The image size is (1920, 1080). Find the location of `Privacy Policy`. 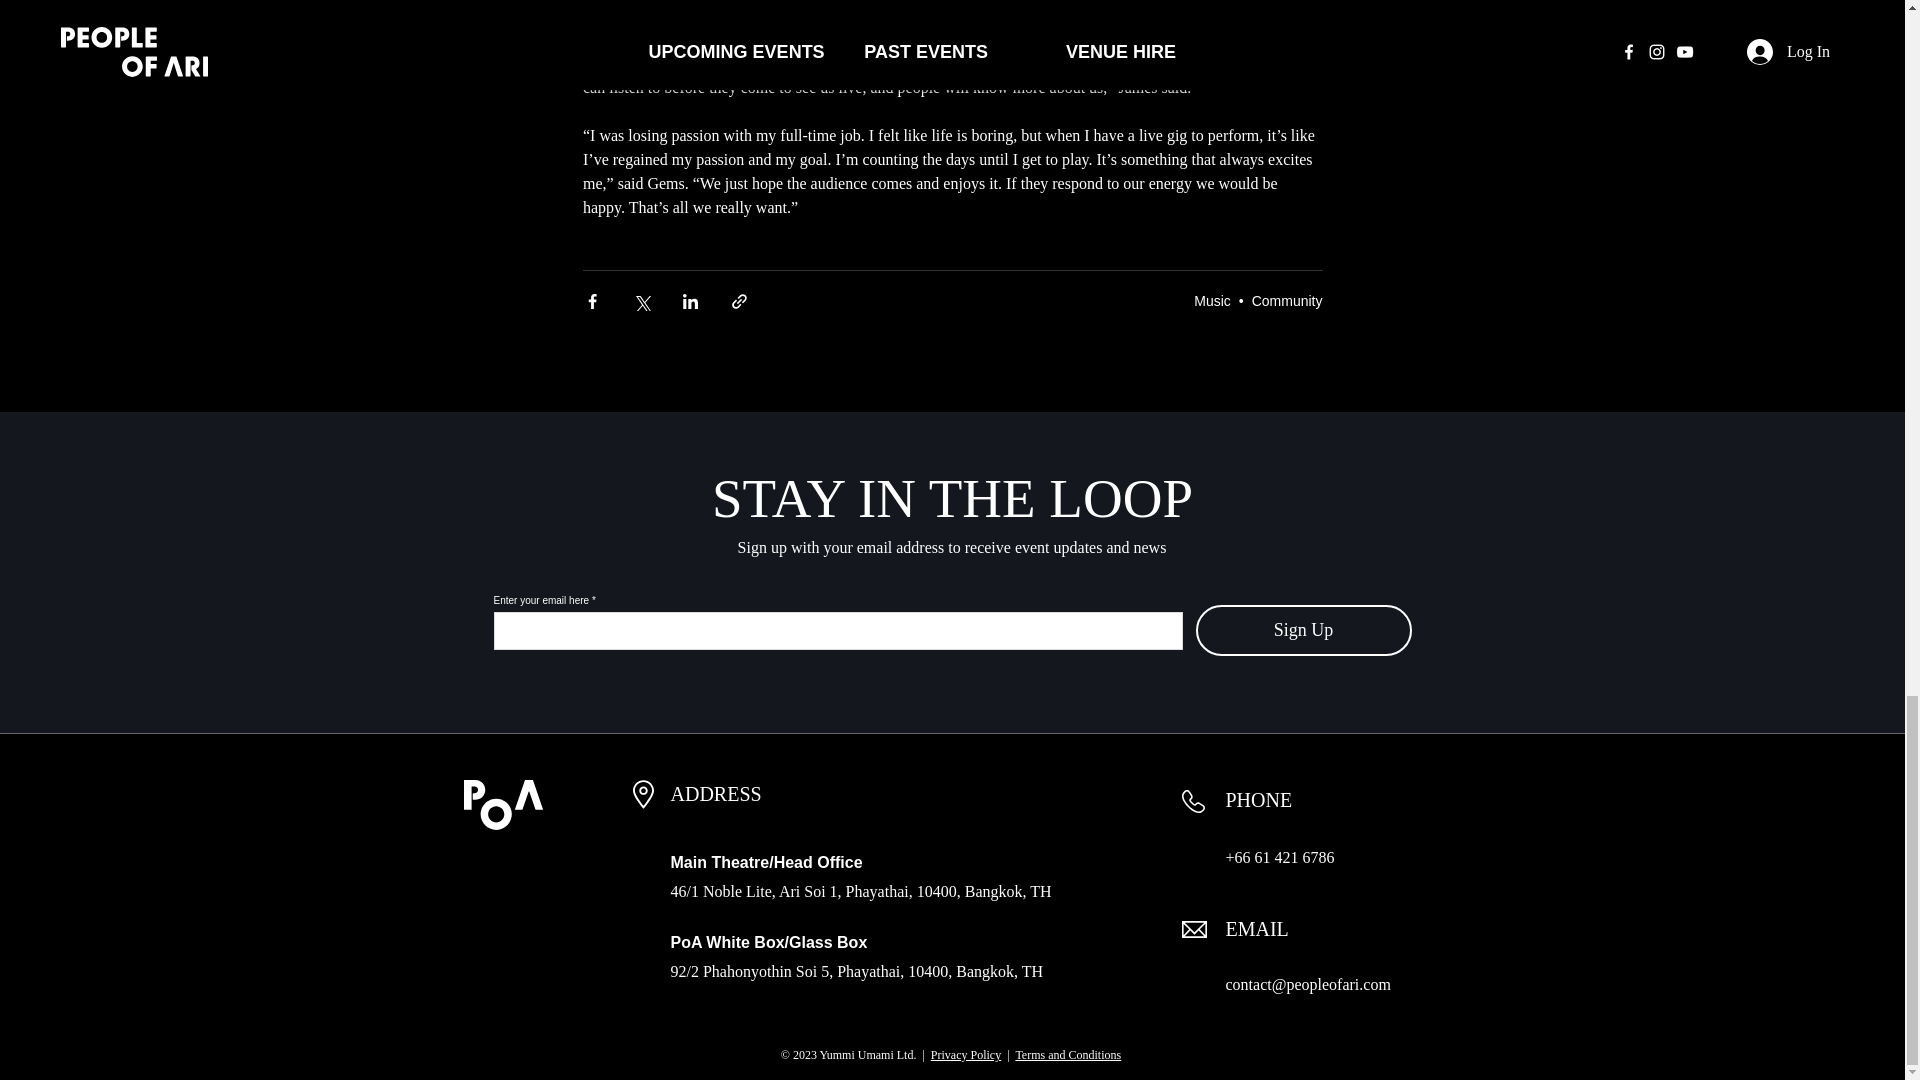

Privacy Policy is located at coordinates (966, 1054).